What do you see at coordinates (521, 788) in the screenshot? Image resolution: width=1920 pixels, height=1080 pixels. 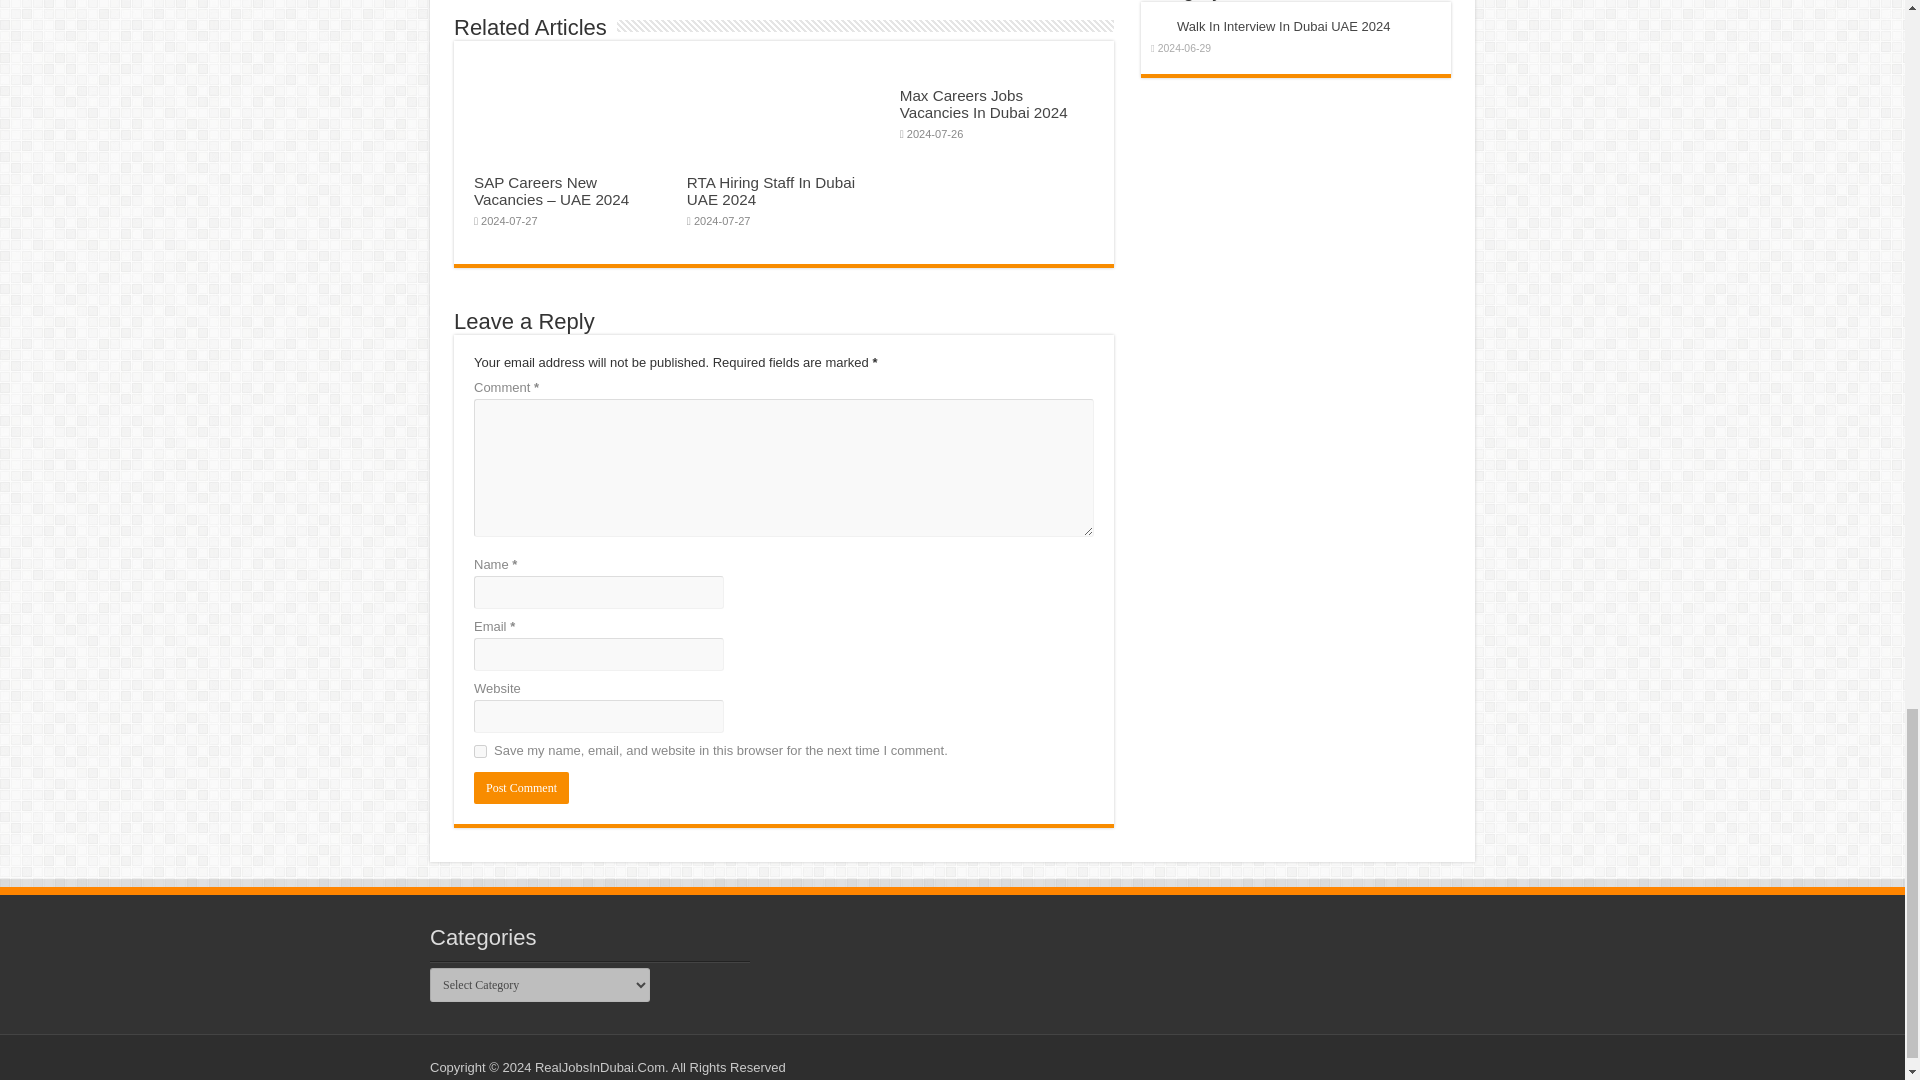 I see `Post Comment` at bounding box center [521, 788].